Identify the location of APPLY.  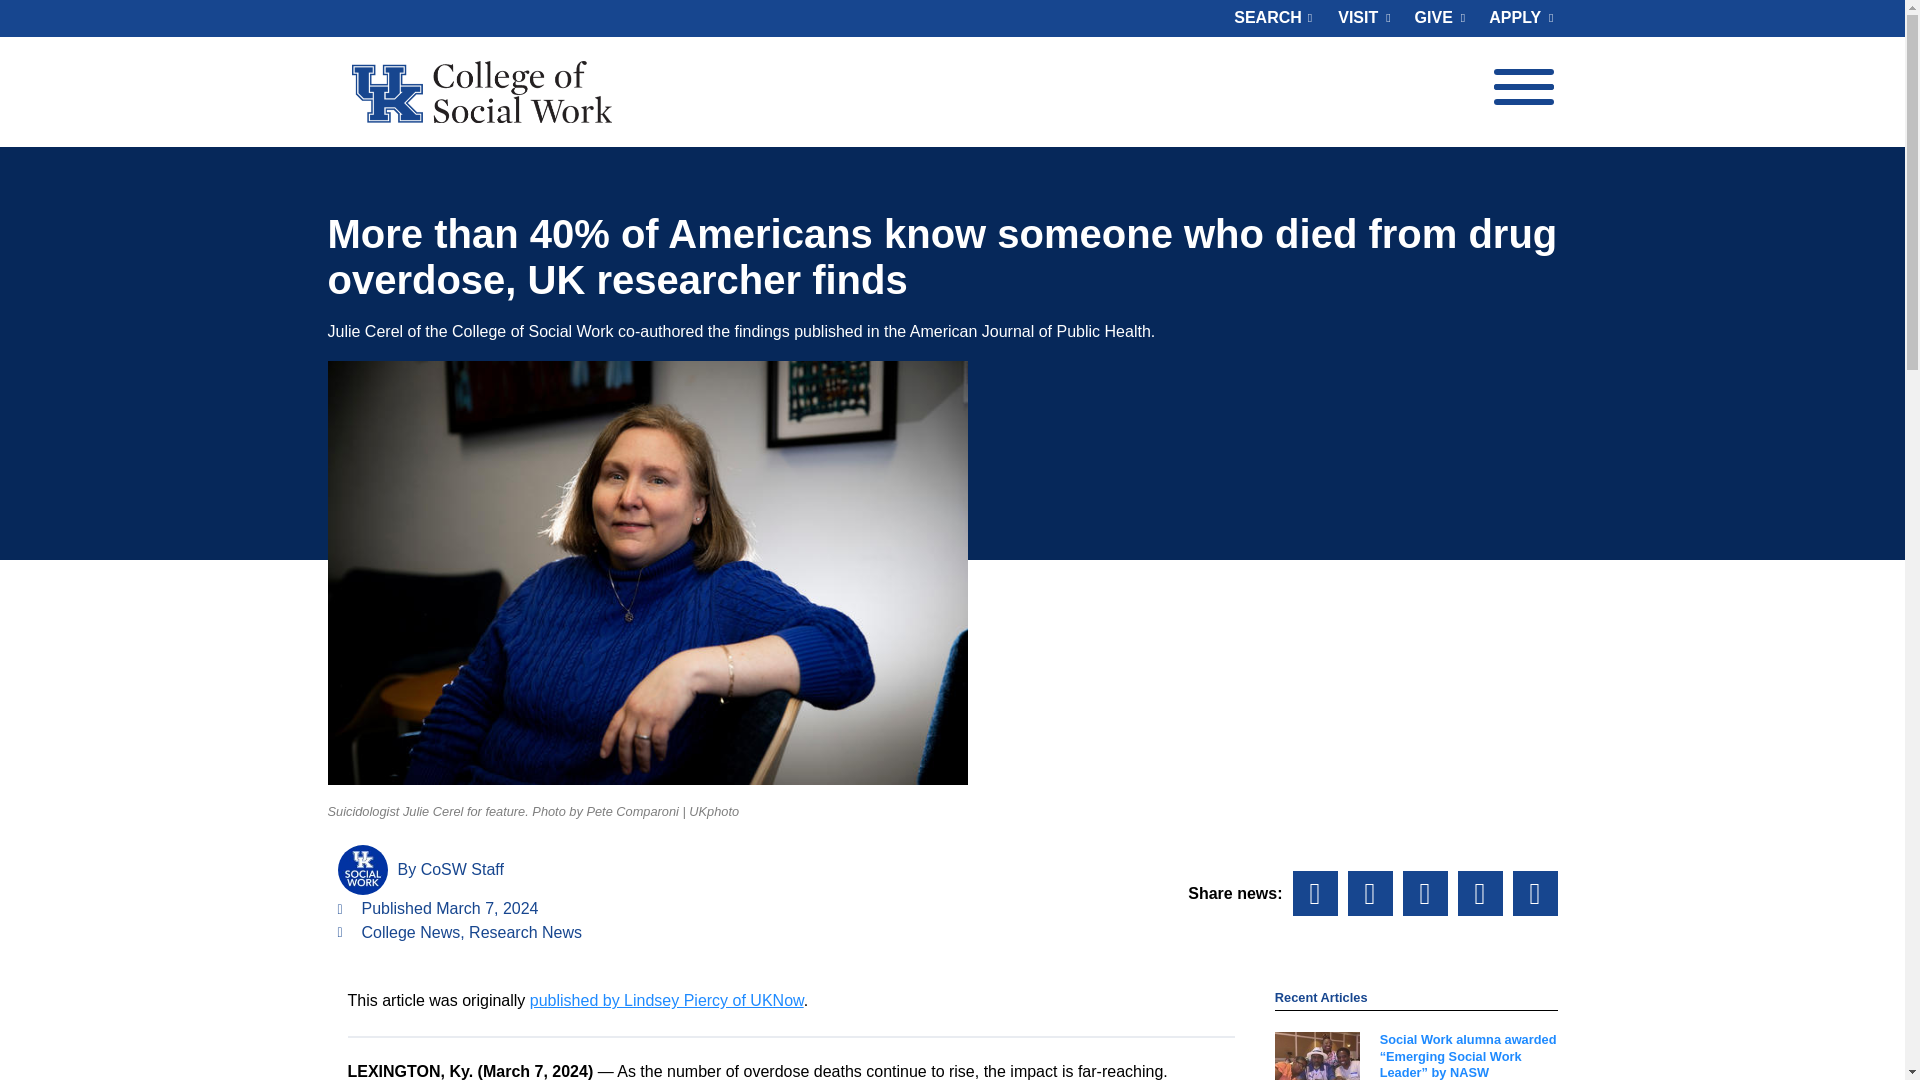
(1514, 18).